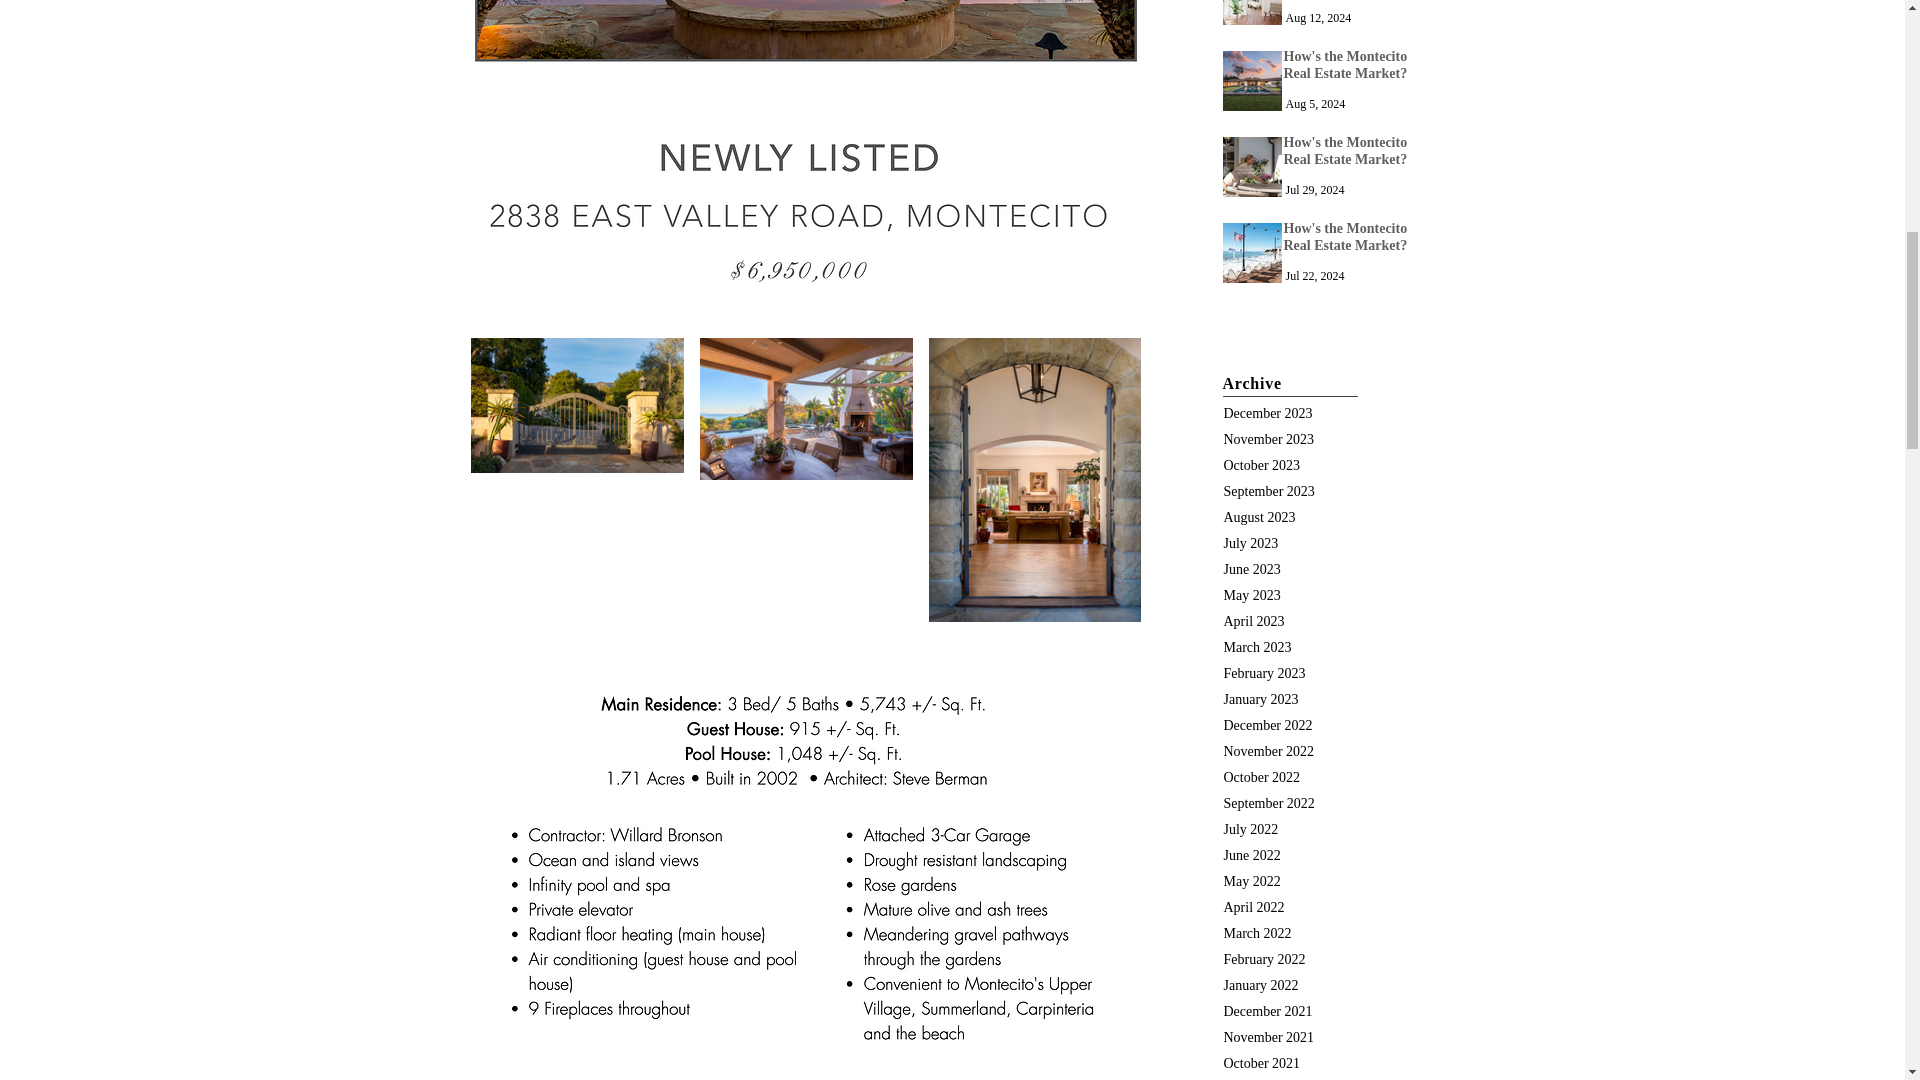 This screenshot has width=1920, height=1080. What do you see at coordinates (1250, 80) in the screenshot?
I see `How's the Montecito Real Estate Market? ` at bounding box center [1250, 80].